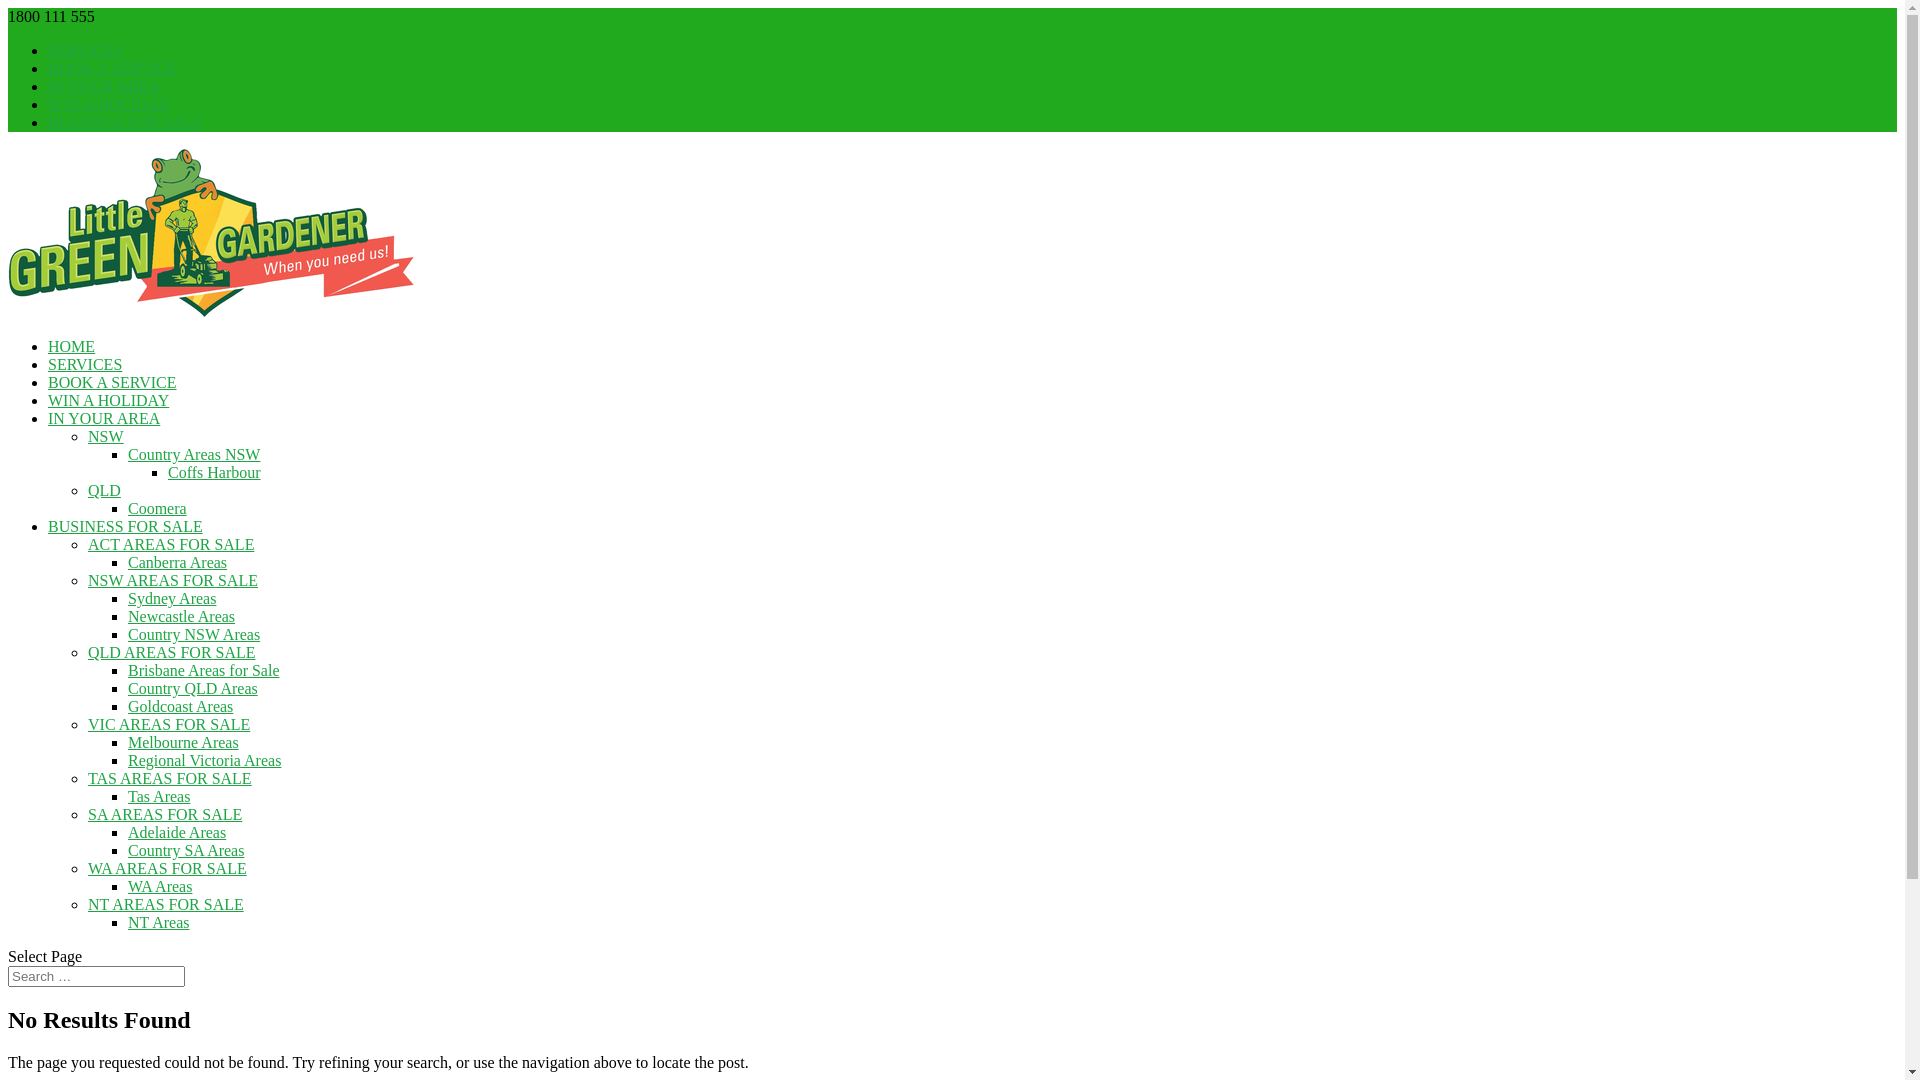 This screenshot has height=1080, width=1920. What do you see at coordinates (177, 832) in the screenshot?
I see `Adelaide Areas` at bounding box center [177, 832].